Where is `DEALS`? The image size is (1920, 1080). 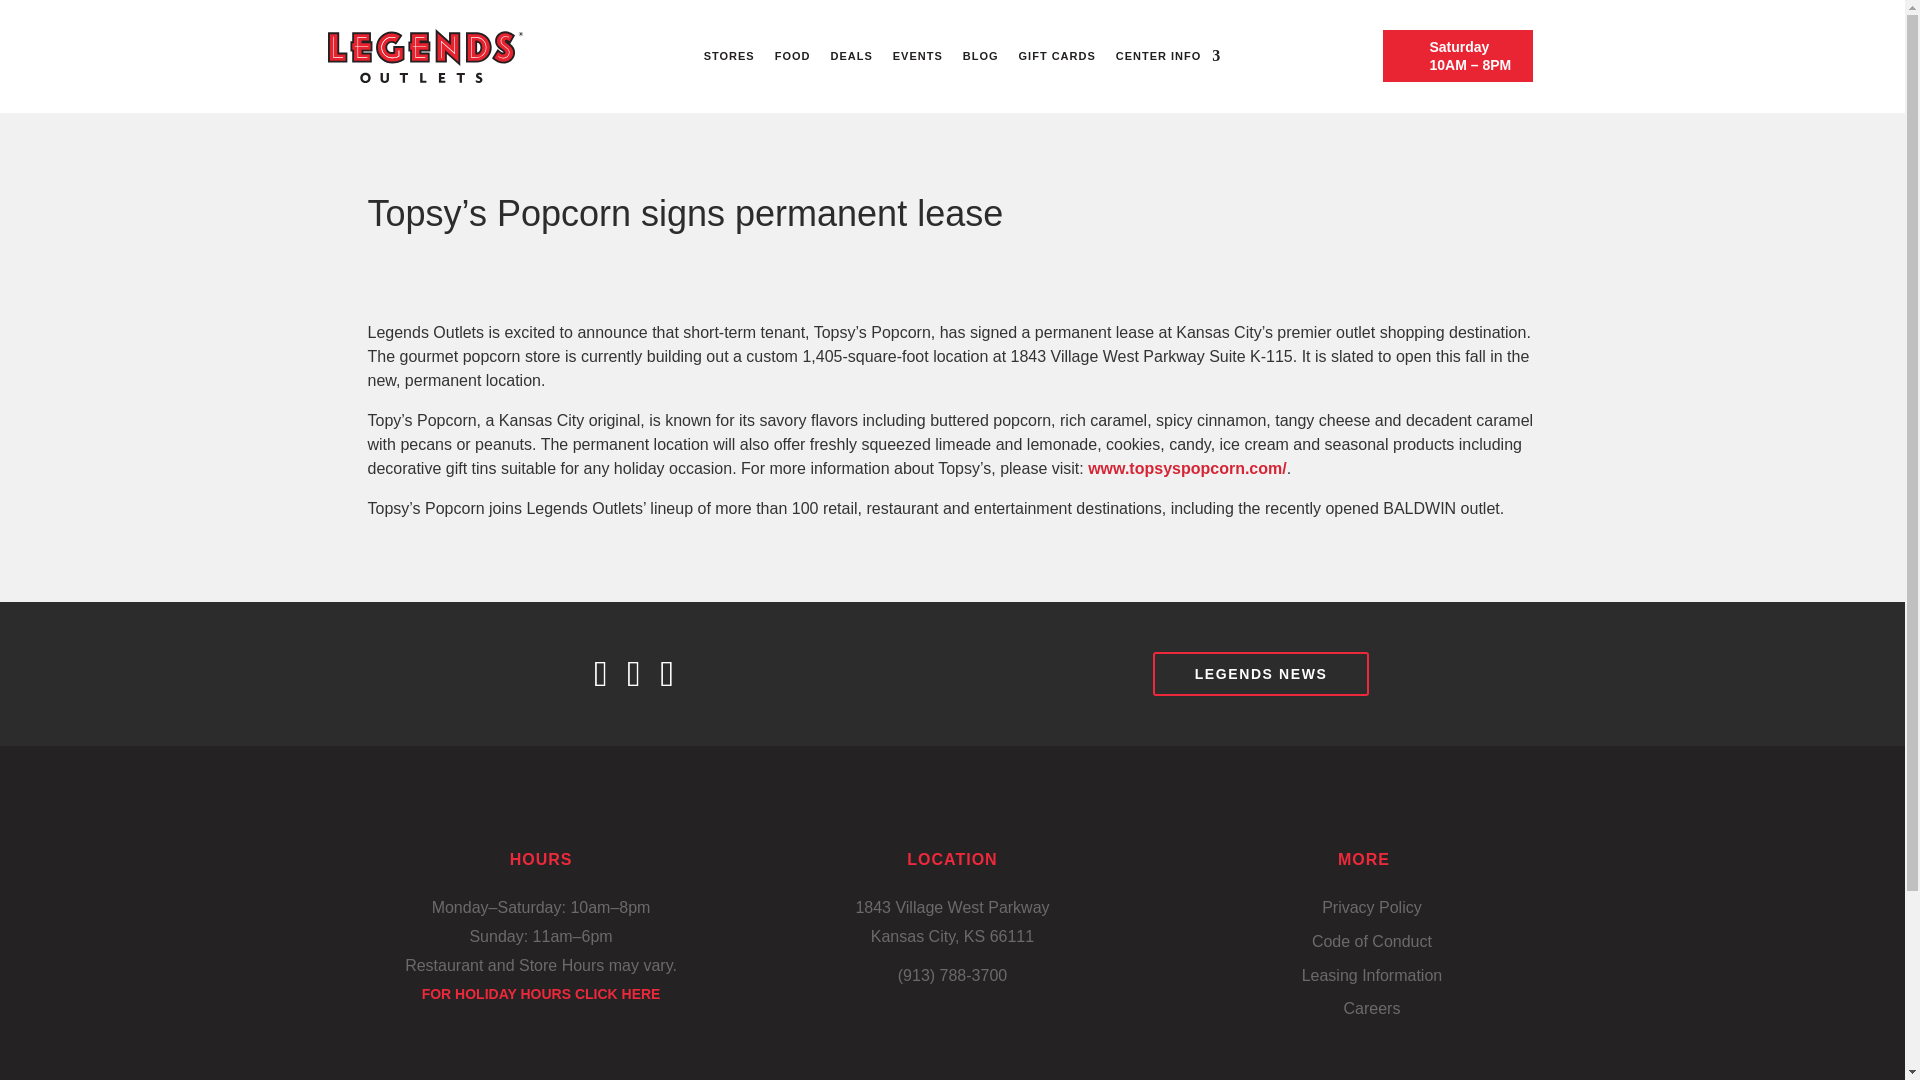 DEALS is located at coordinates (850, 56).